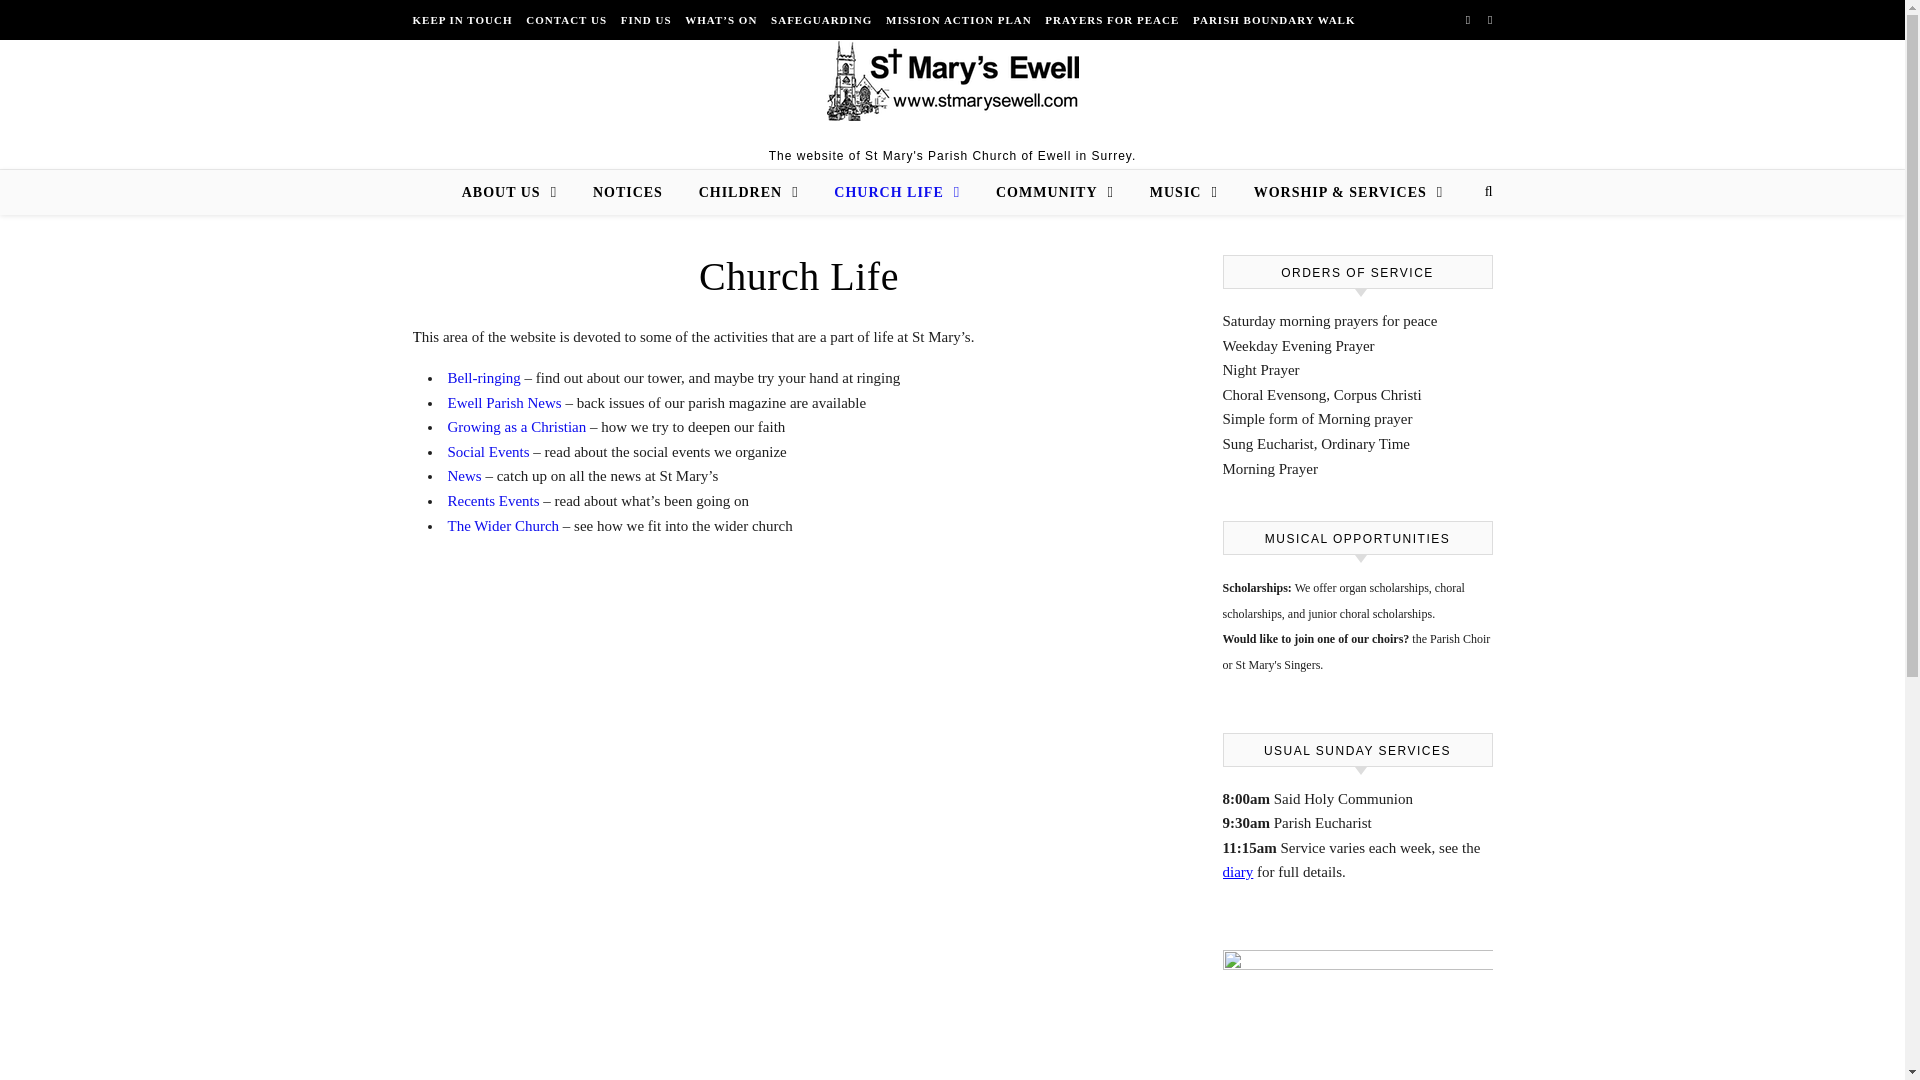 The image size is (1920, 1080). What do you see at coordinates (1272, 20) in the screenshot?
I see `PARISH BOUNDARY WALK` at bounding box center [1272, 20].